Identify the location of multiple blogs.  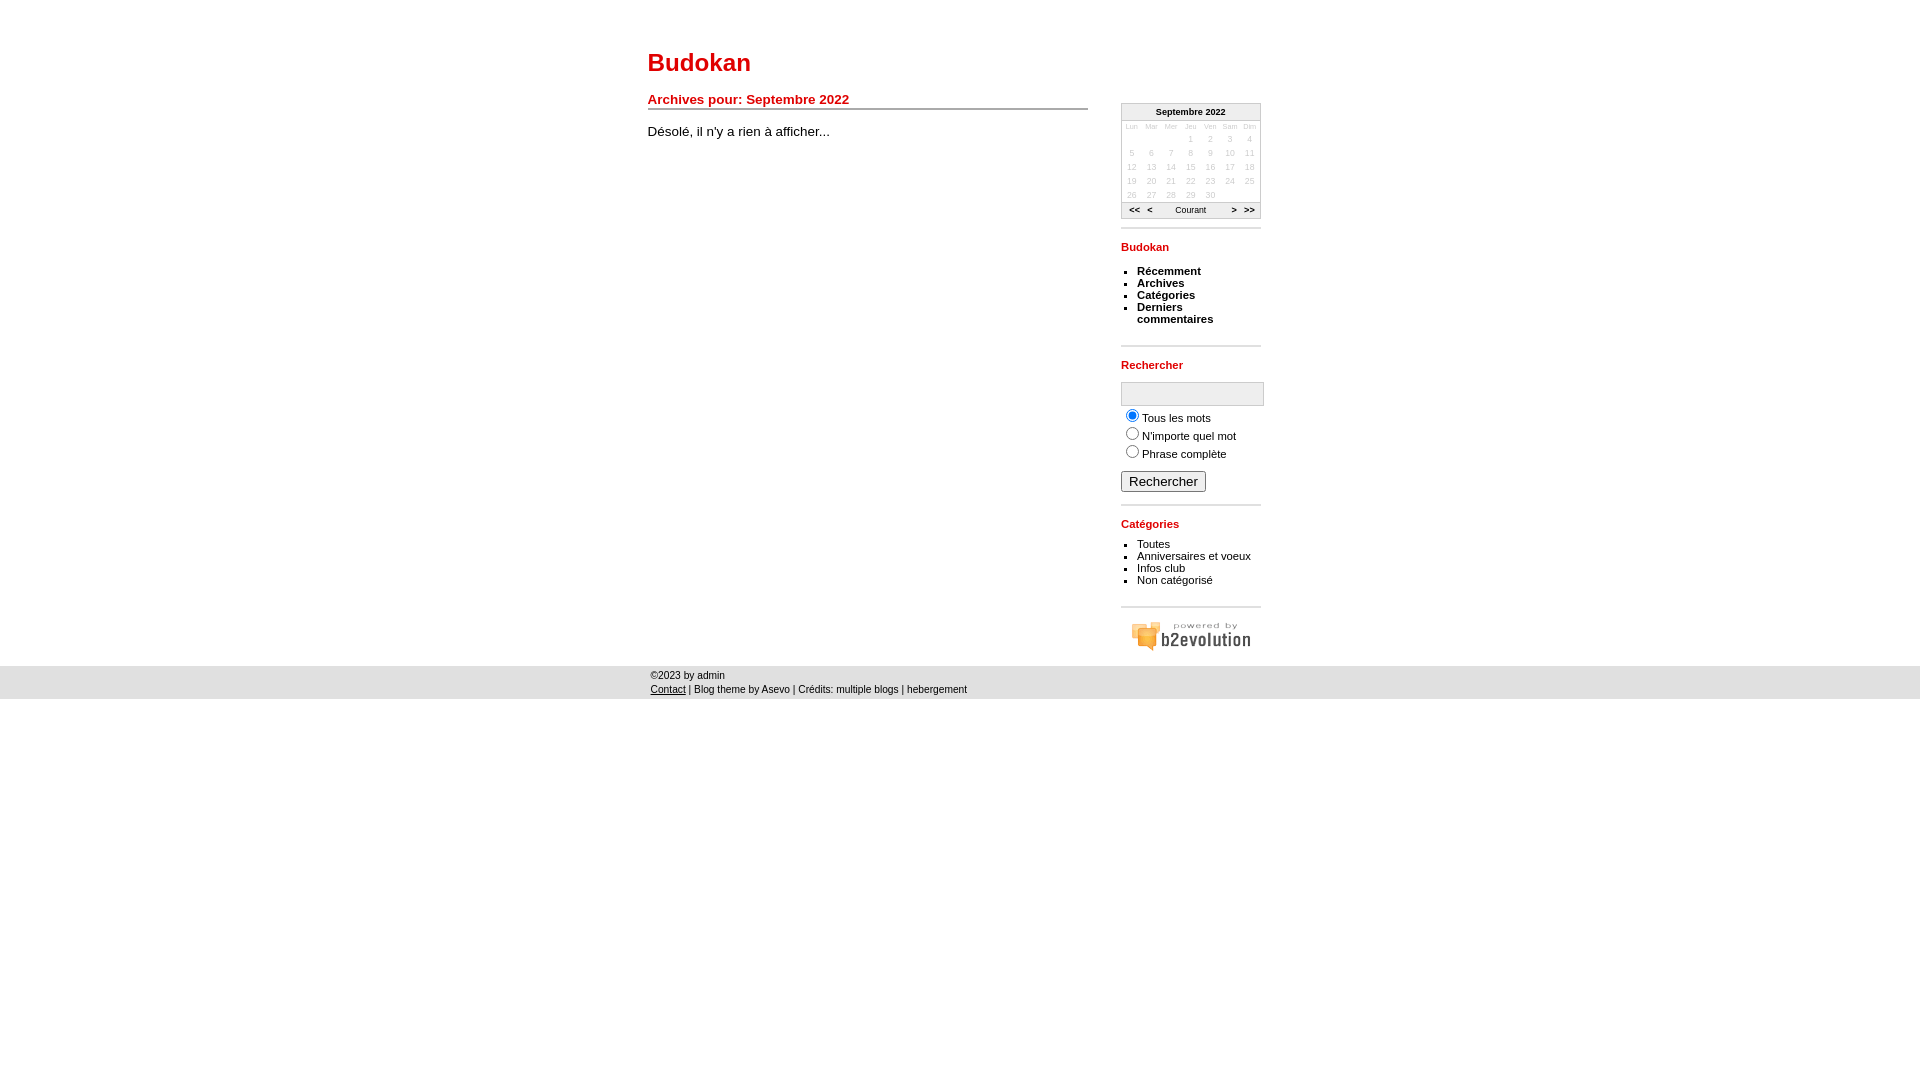
(867, 690).